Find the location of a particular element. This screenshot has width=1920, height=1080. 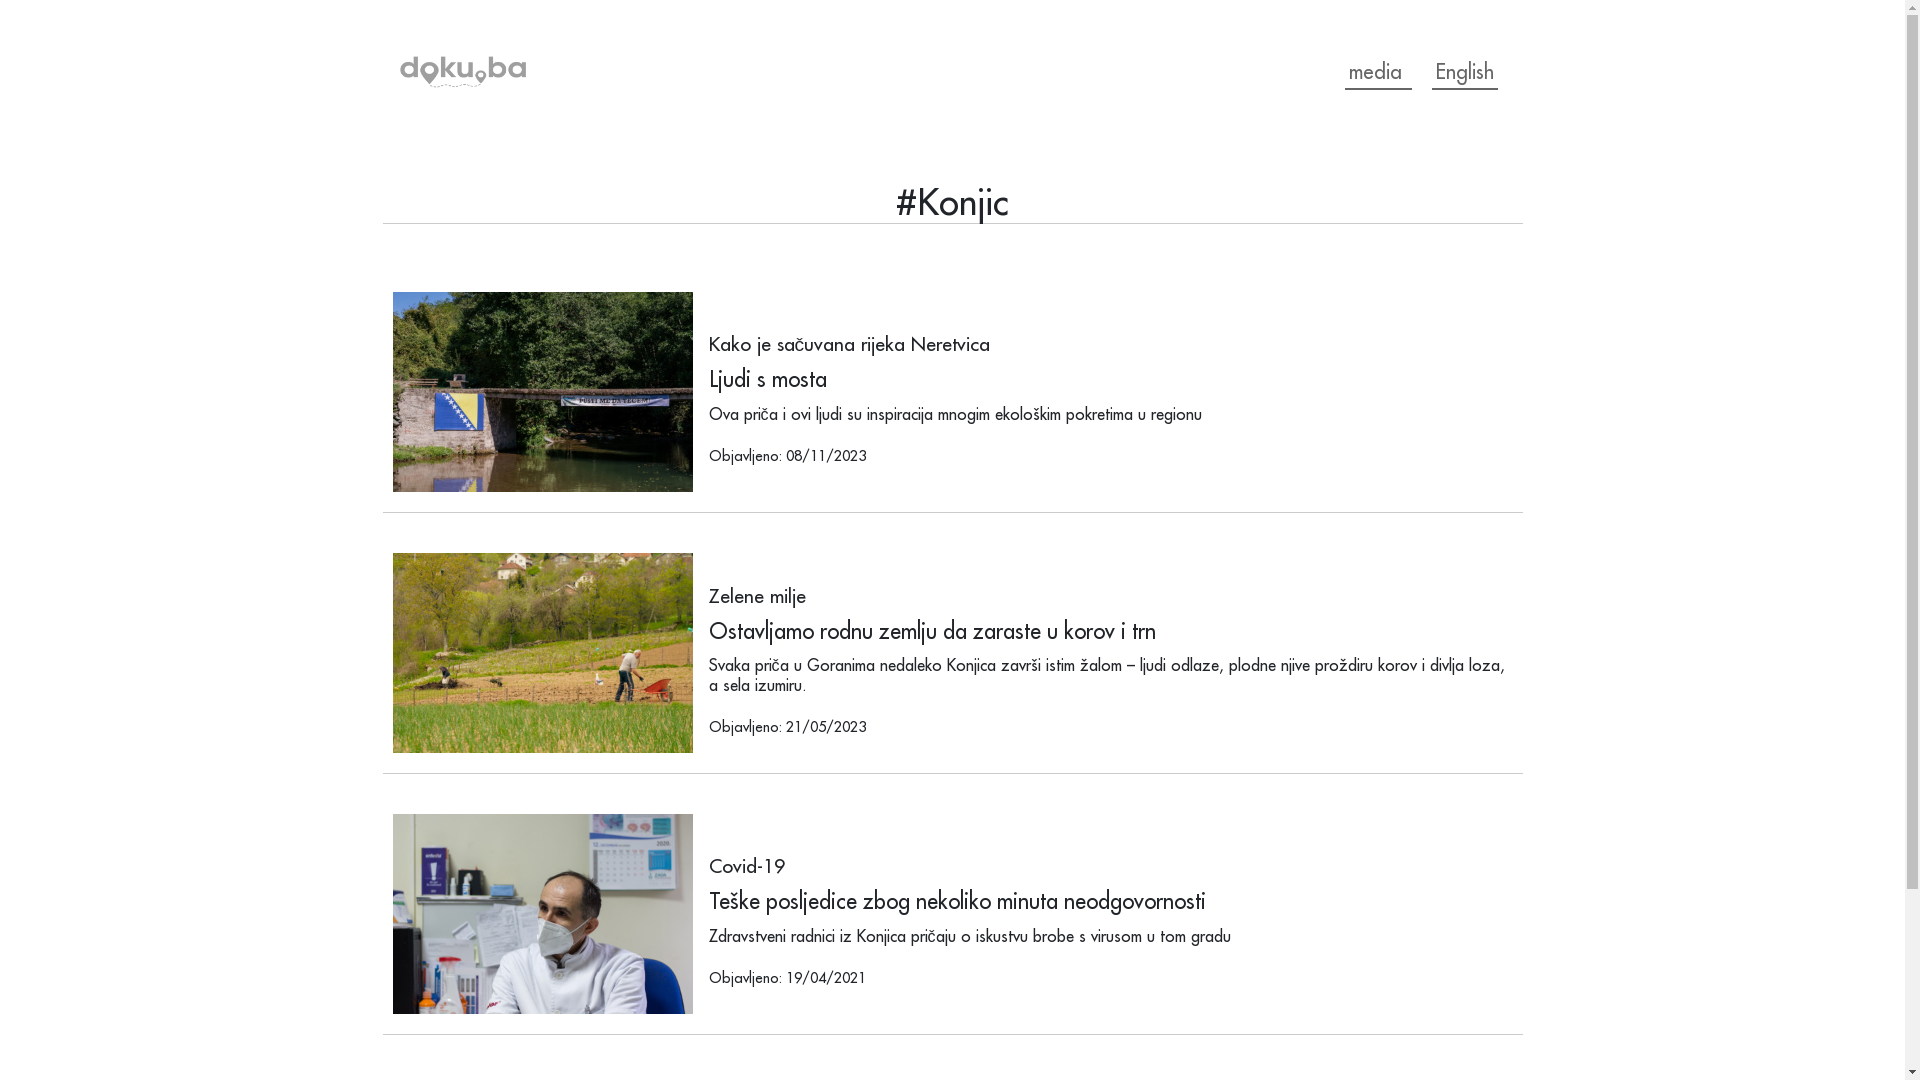

English is located at coordinates (1465, 72).